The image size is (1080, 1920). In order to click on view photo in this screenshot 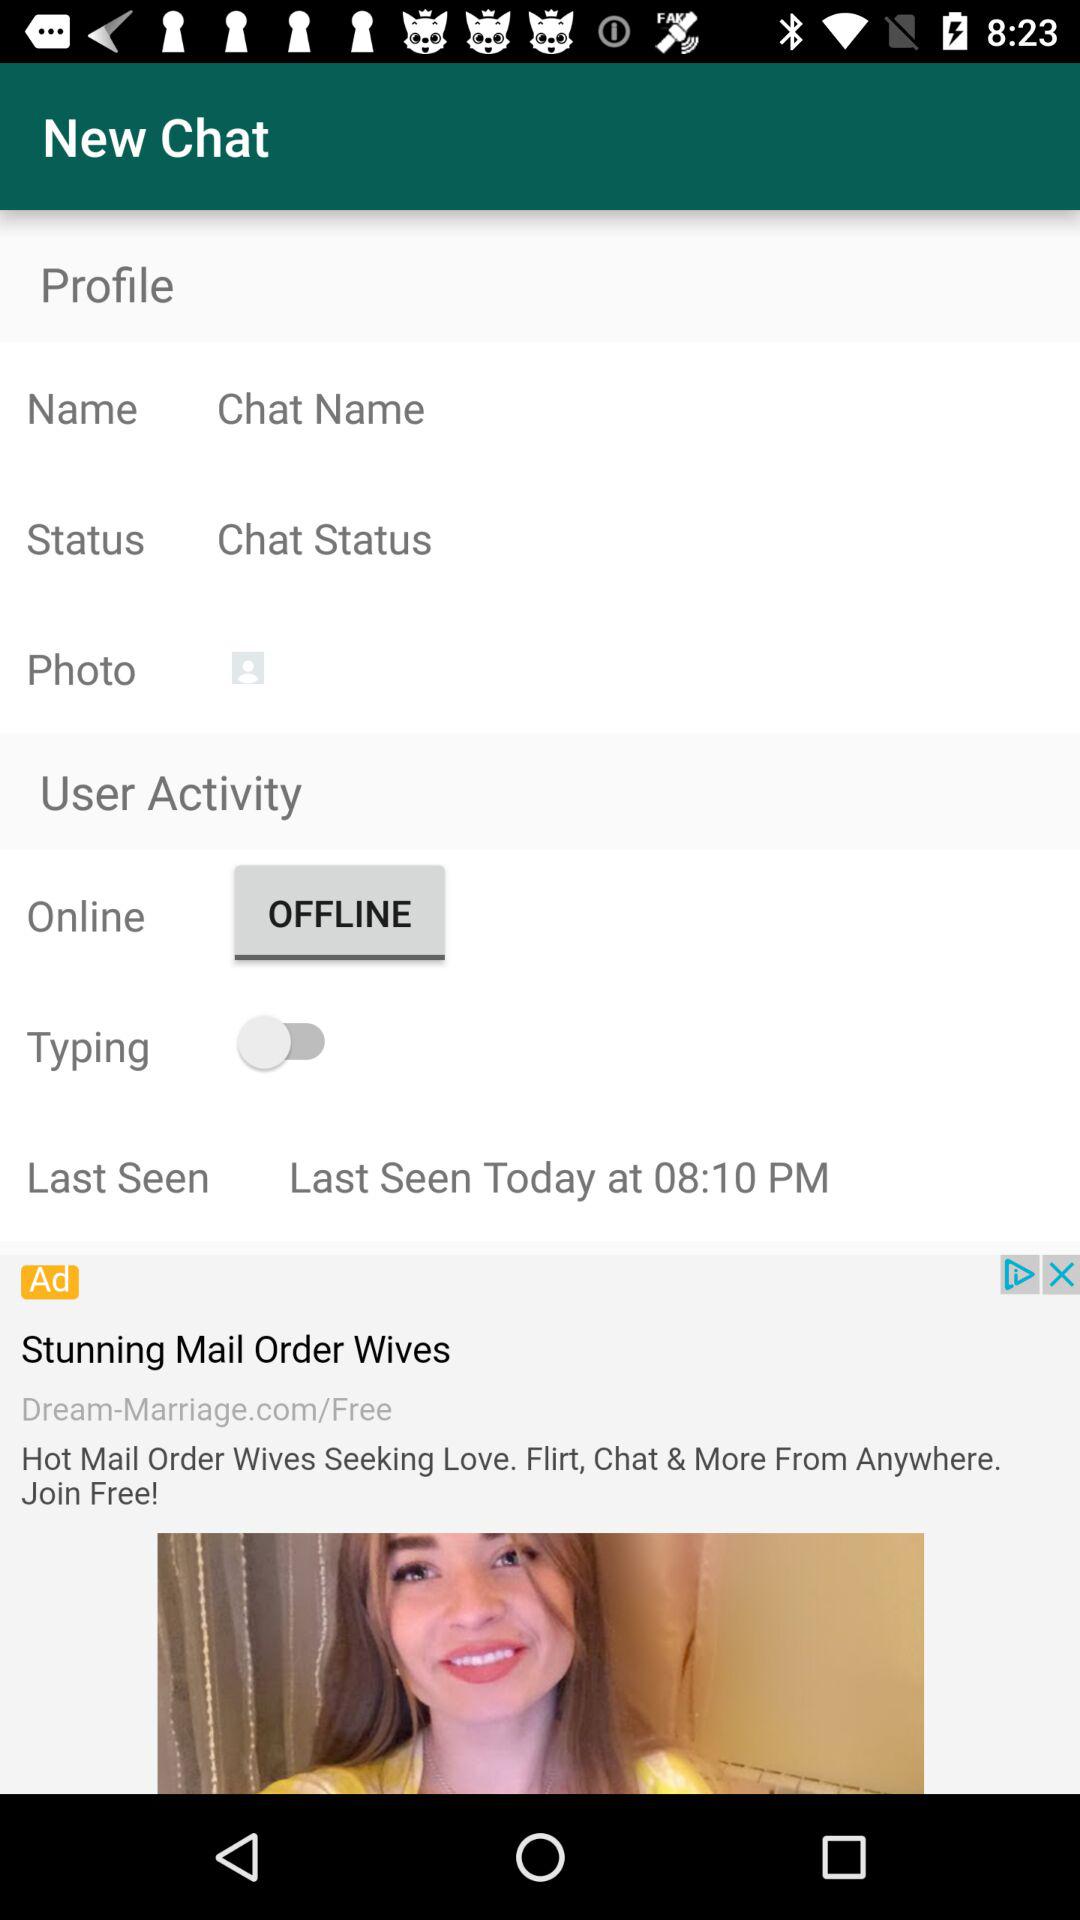, I will do `click(248, 668)`.